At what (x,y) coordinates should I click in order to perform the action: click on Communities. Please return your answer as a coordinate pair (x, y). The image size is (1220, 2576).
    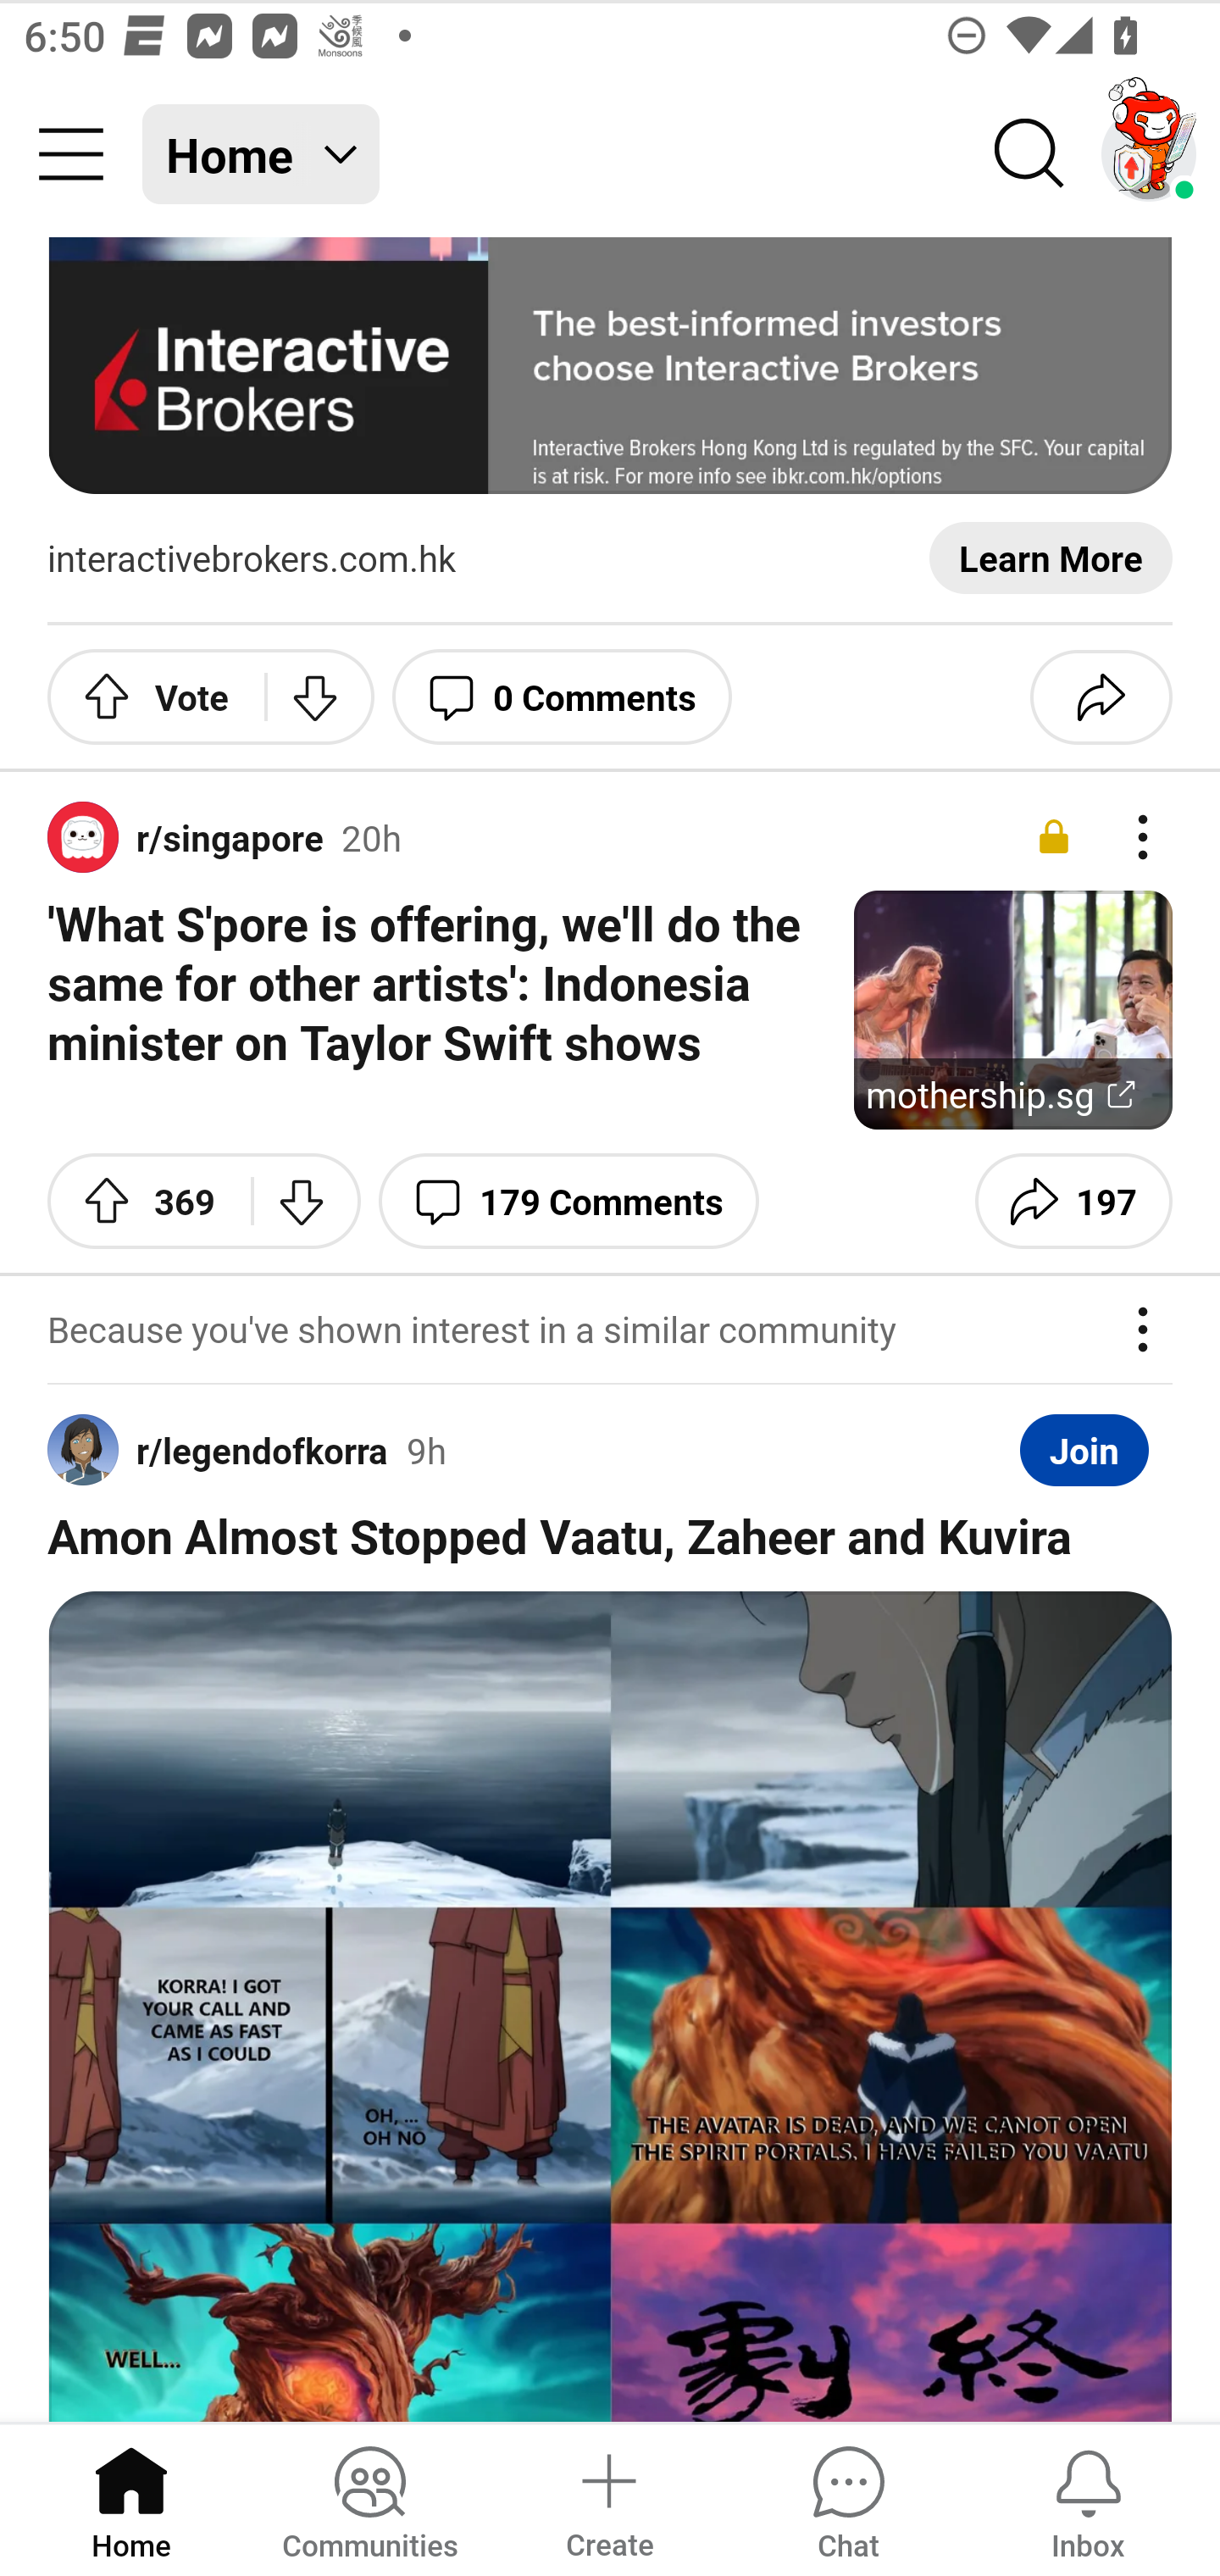
    Looking at the image, I should click on (369, 2498).